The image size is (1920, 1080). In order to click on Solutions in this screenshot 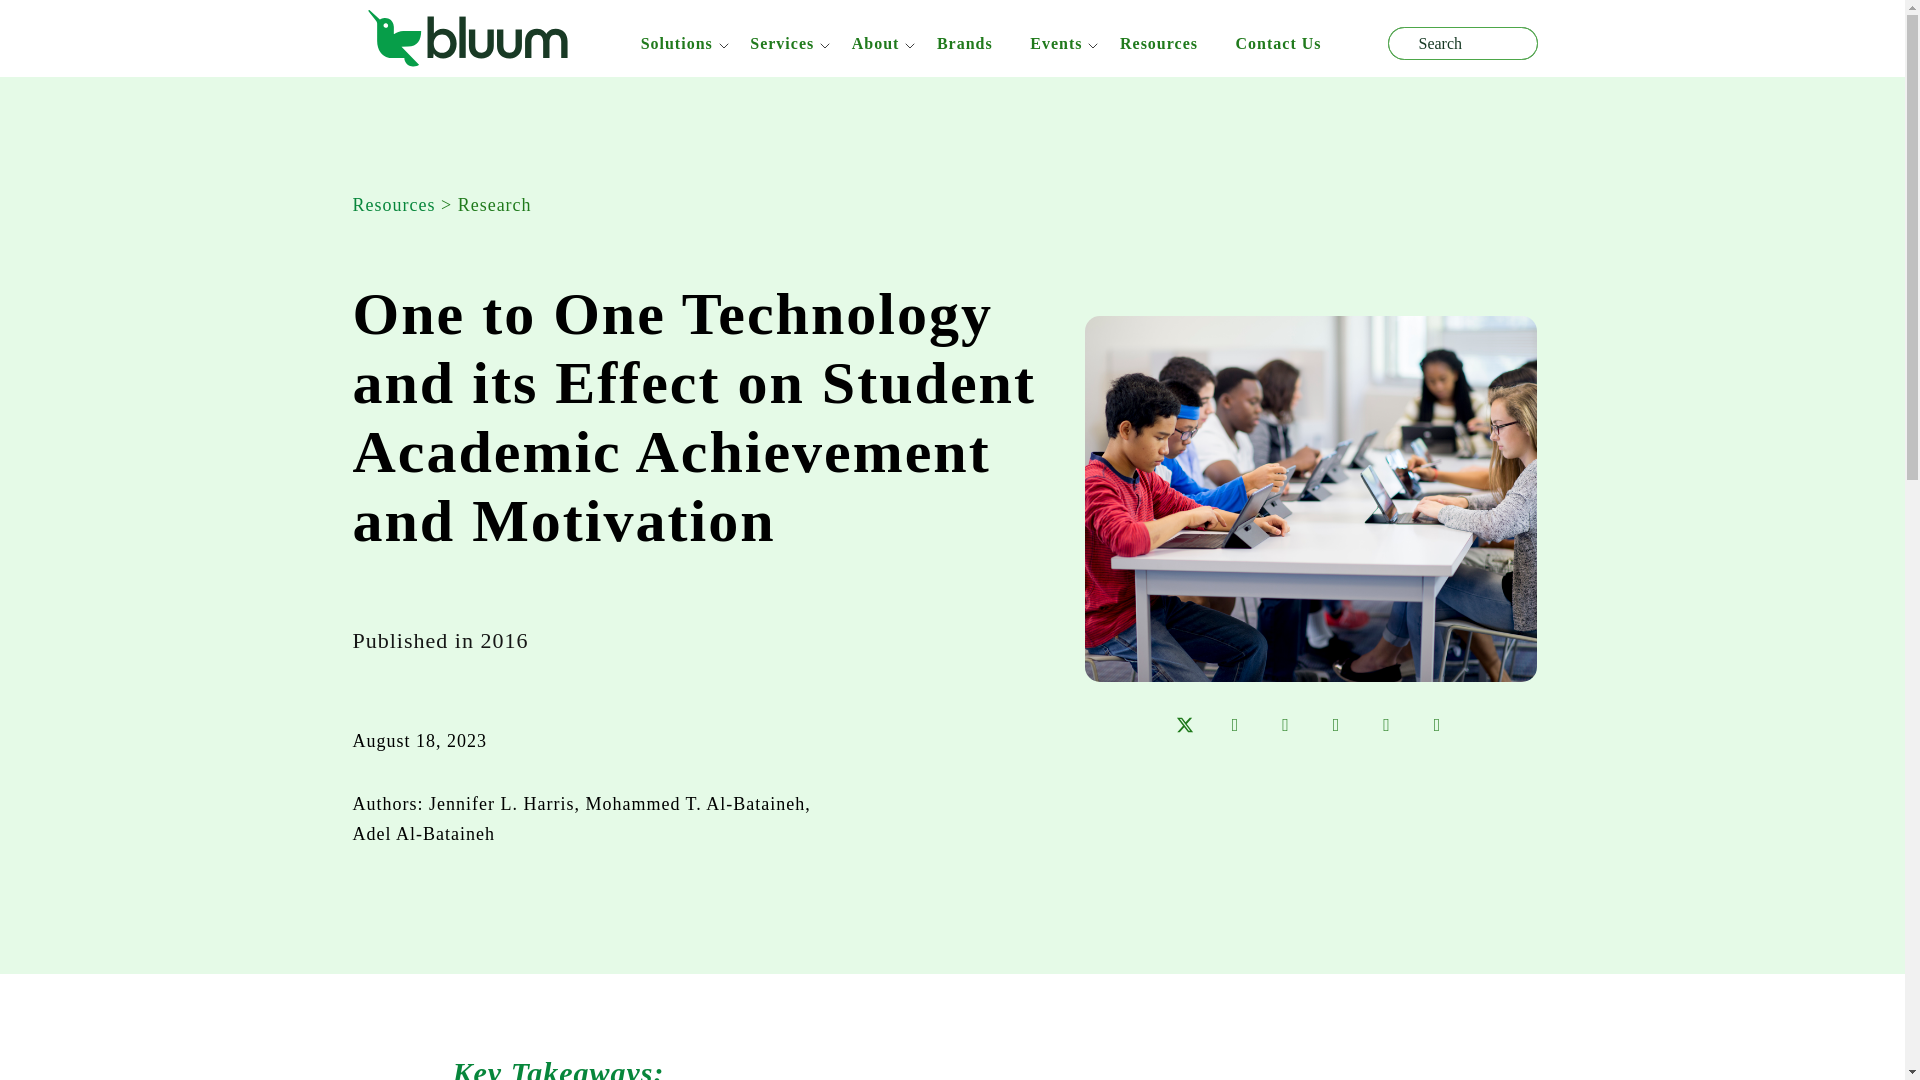, I will do `click(676, 42)`.